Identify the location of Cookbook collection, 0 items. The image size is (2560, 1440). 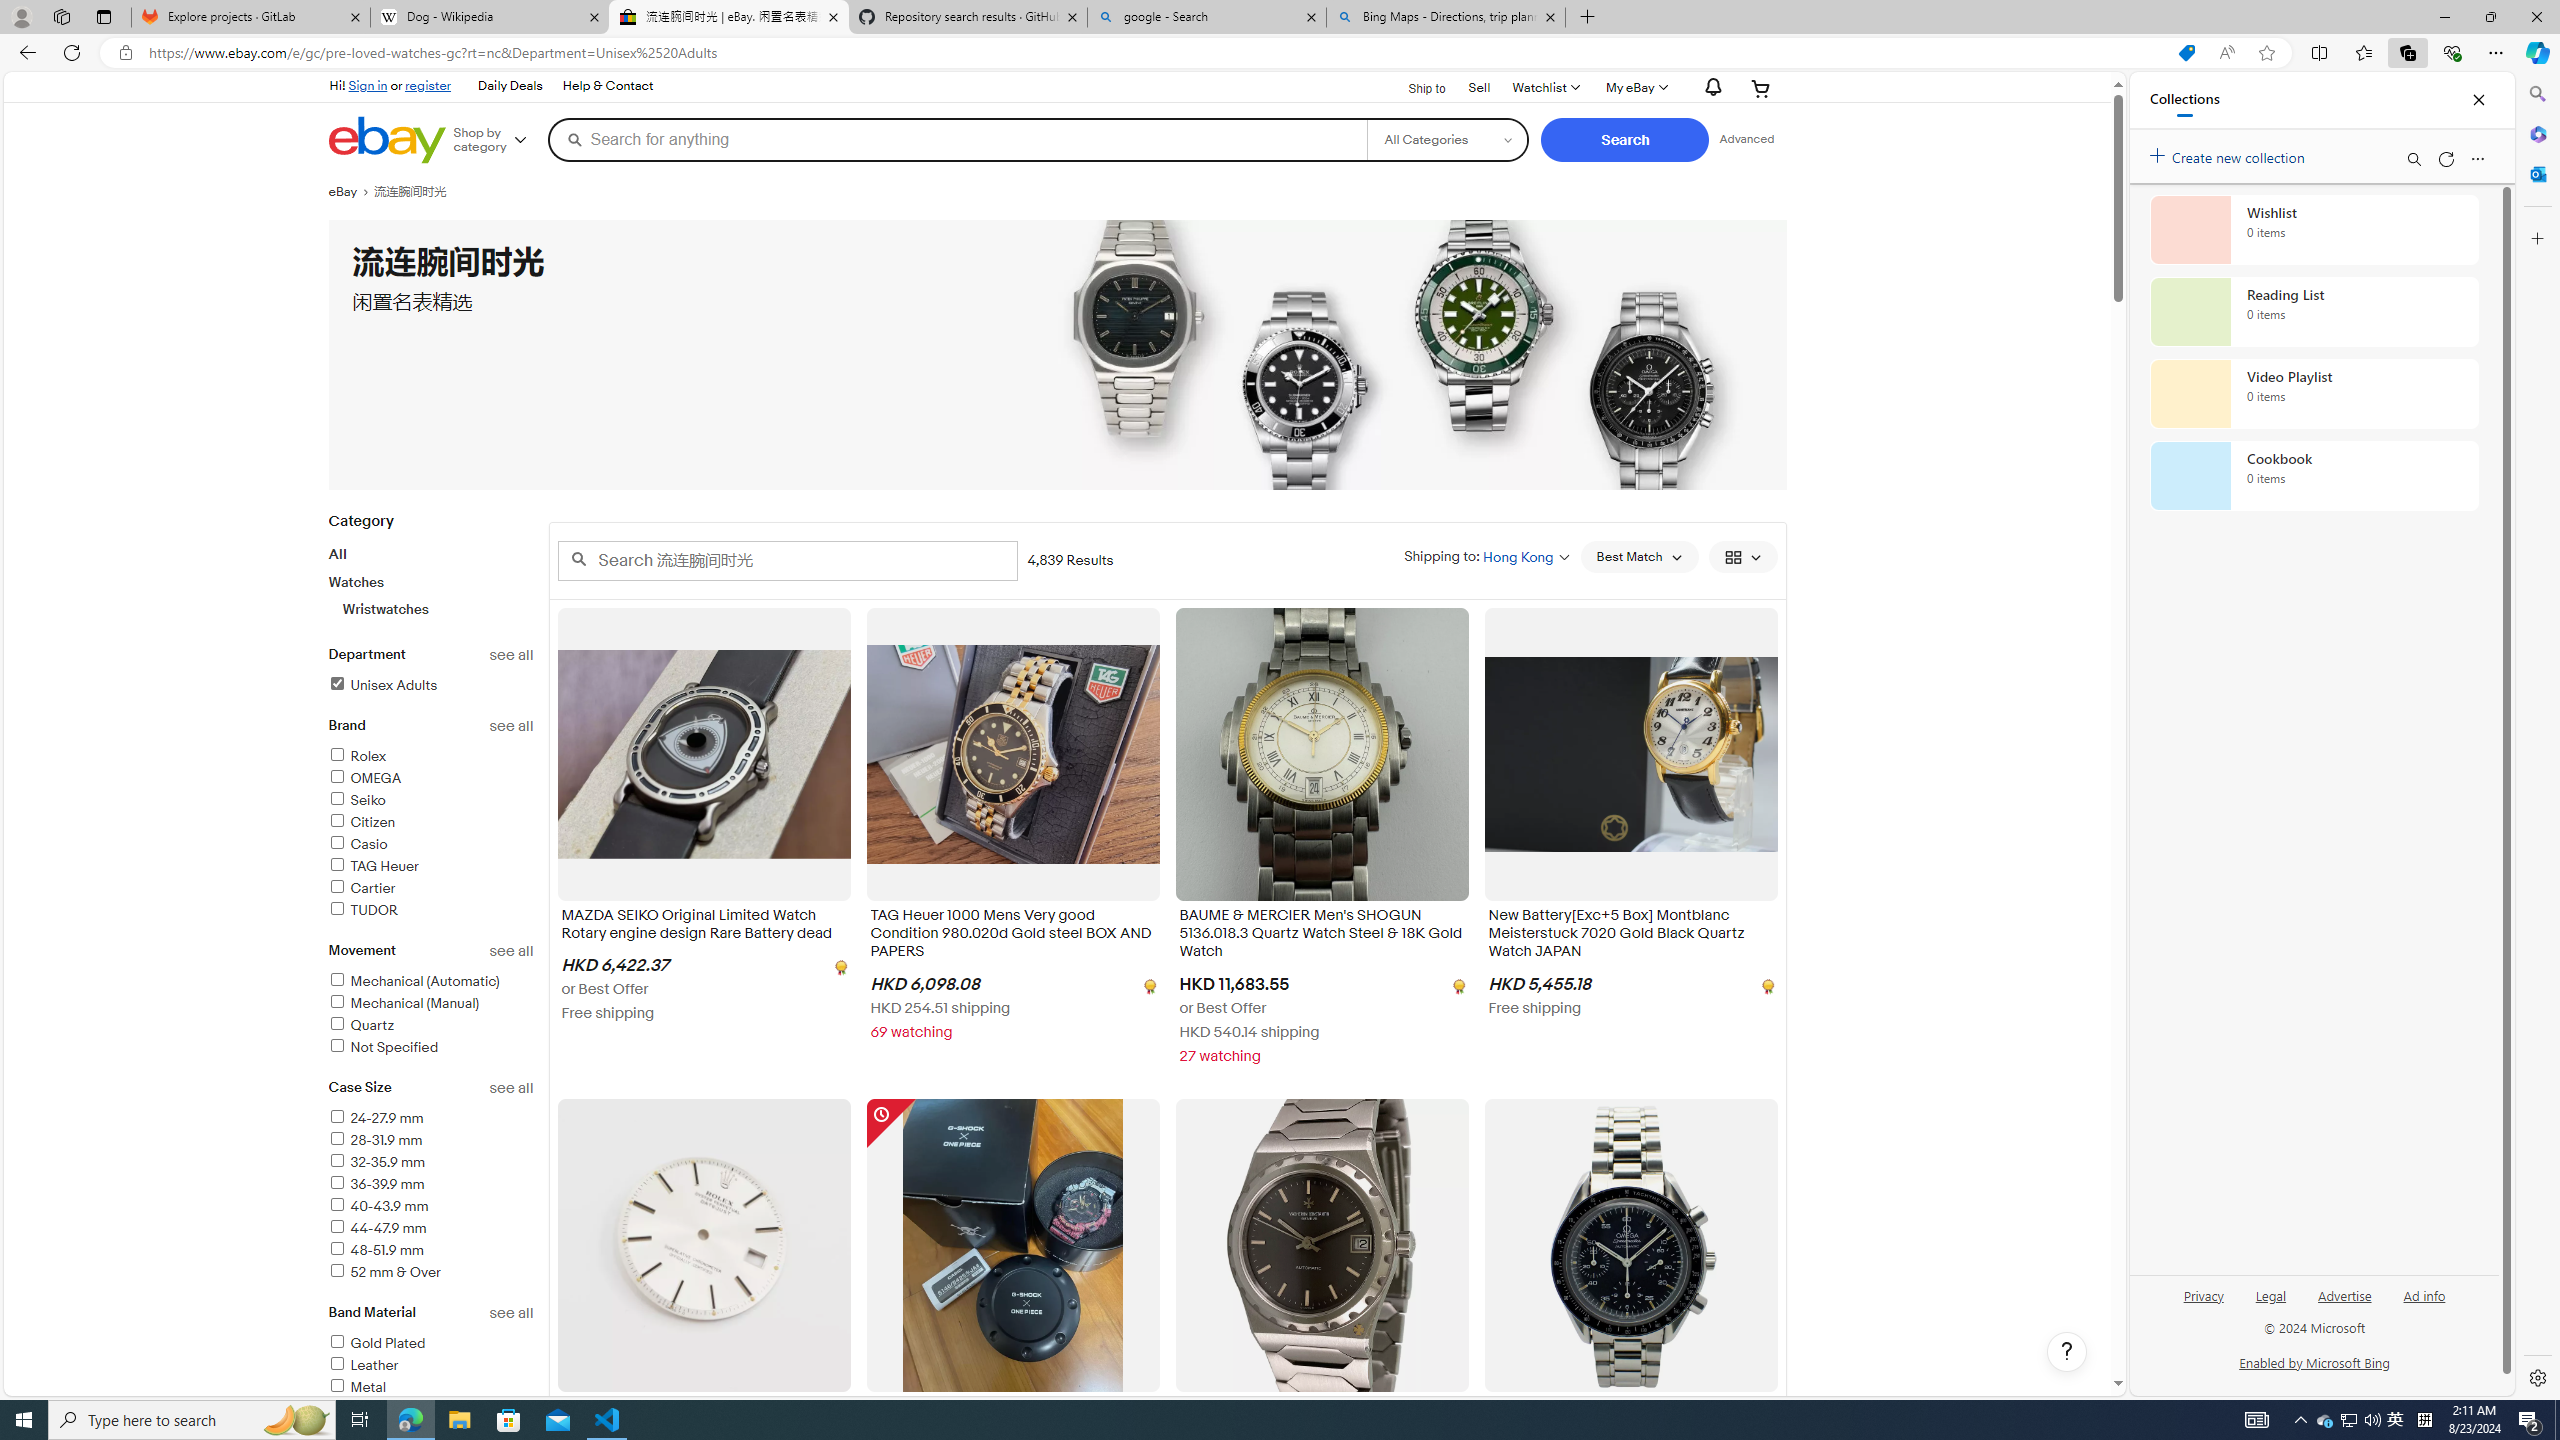
(2314, 476).